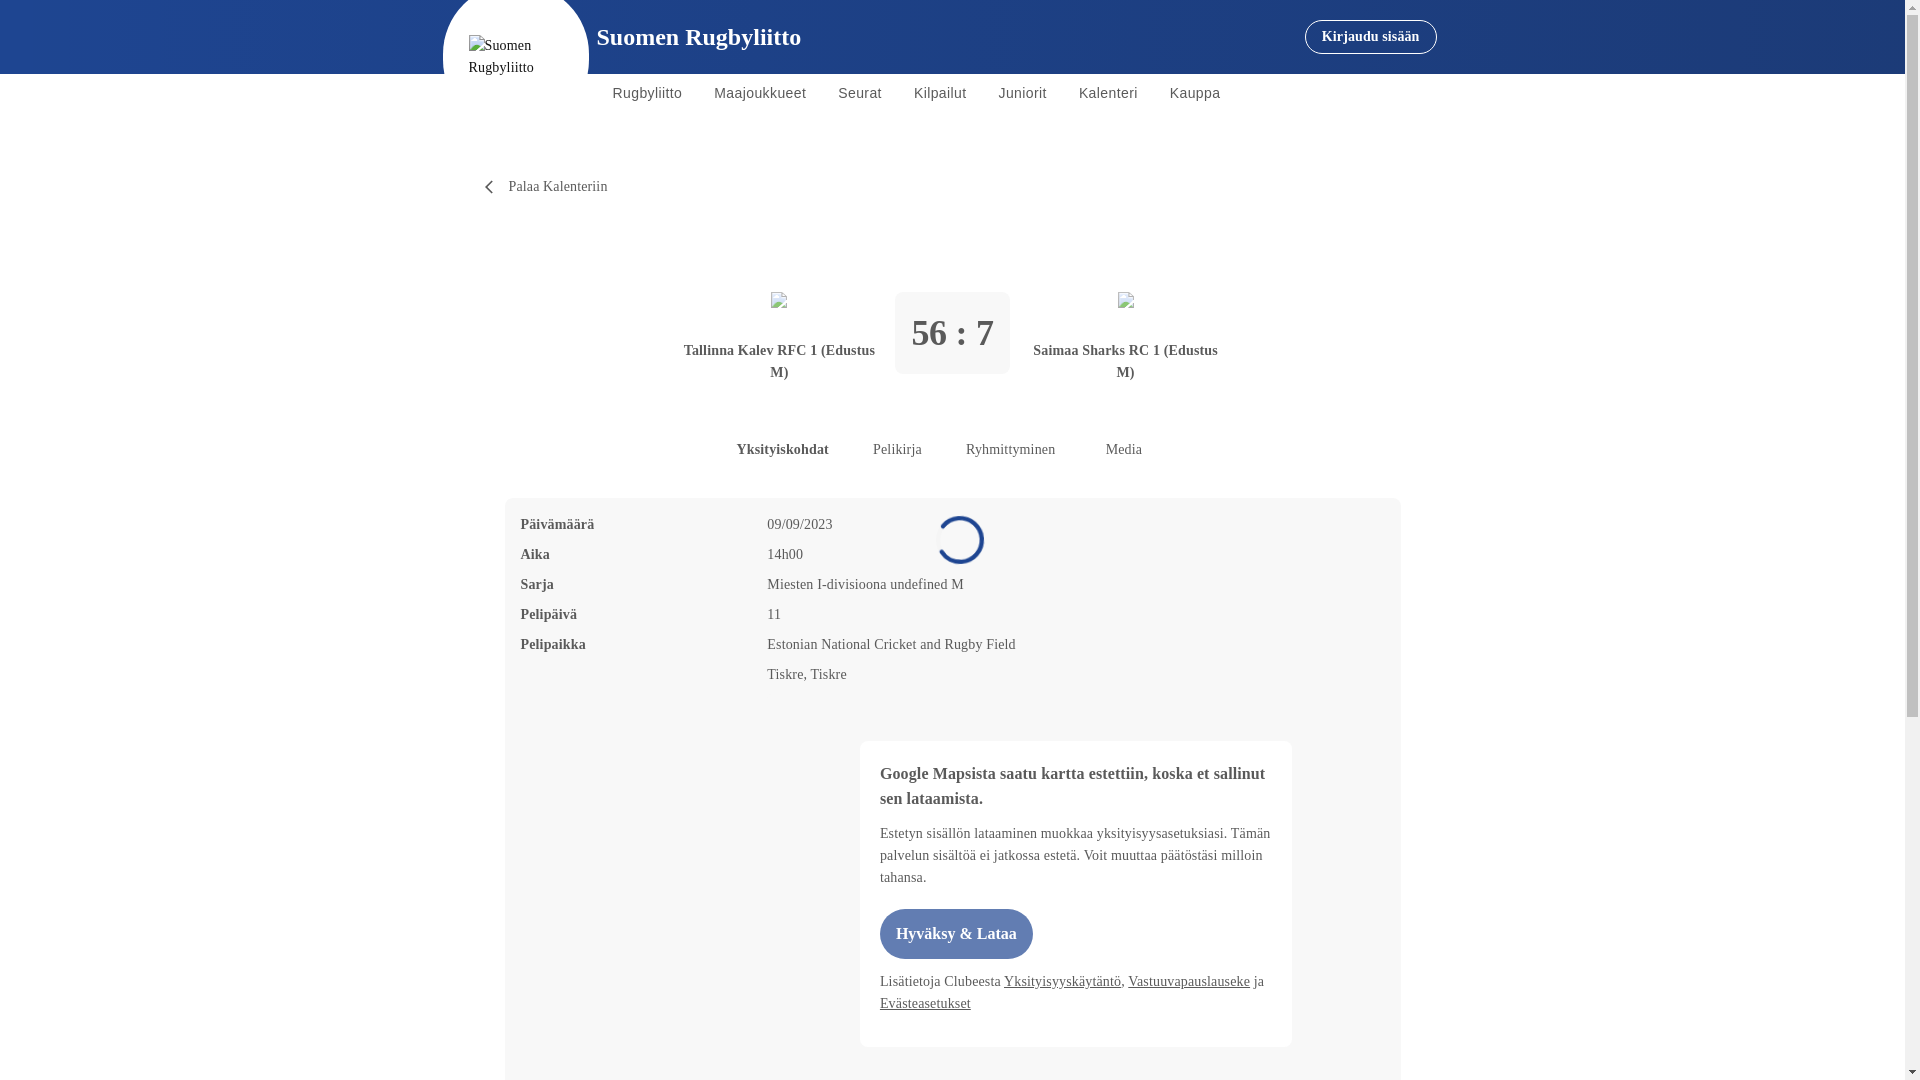  Describe the element at coordinates (1108, 94) in the screenshot. I see `Kalenteri` at that location.